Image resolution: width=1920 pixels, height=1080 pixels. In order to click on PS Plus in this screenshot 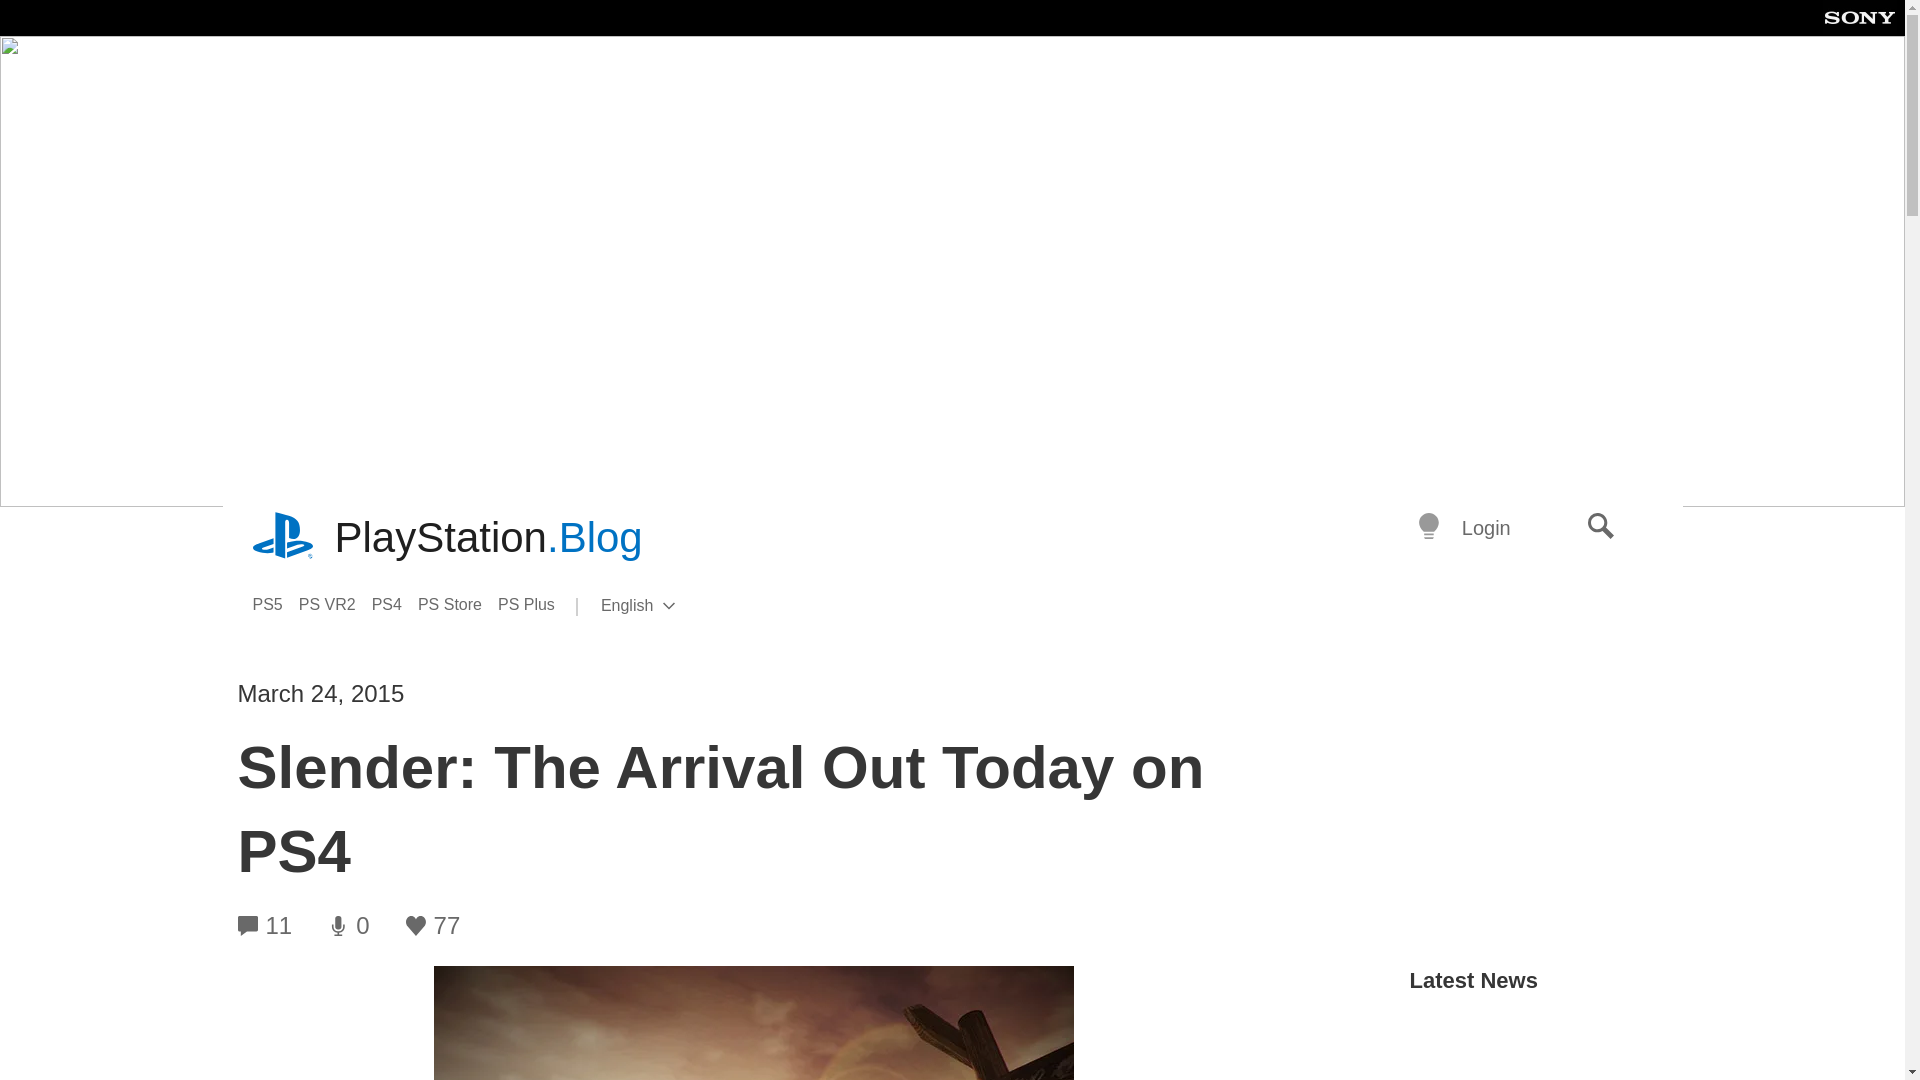, I will do `click(534, 604)`.